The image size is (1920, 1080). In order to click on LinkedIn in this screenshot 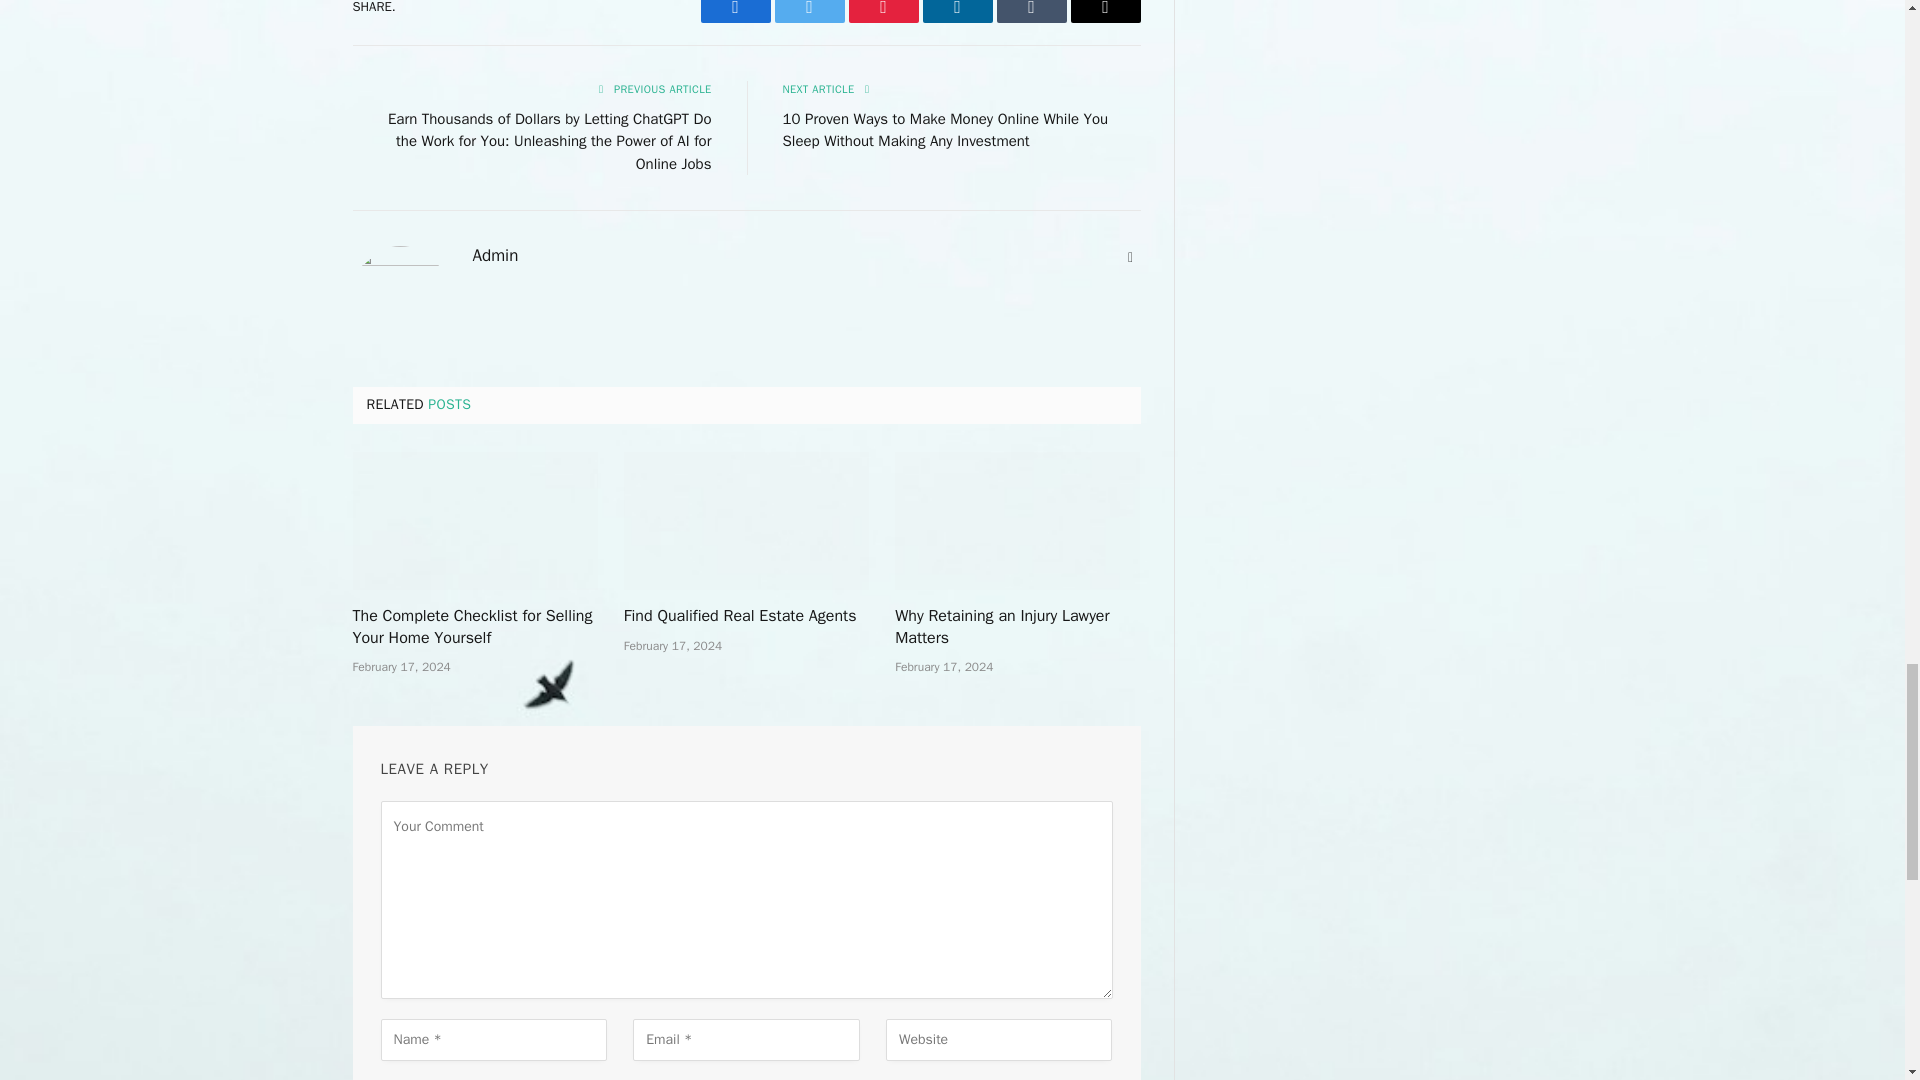, I will do `click(956, 11)`.